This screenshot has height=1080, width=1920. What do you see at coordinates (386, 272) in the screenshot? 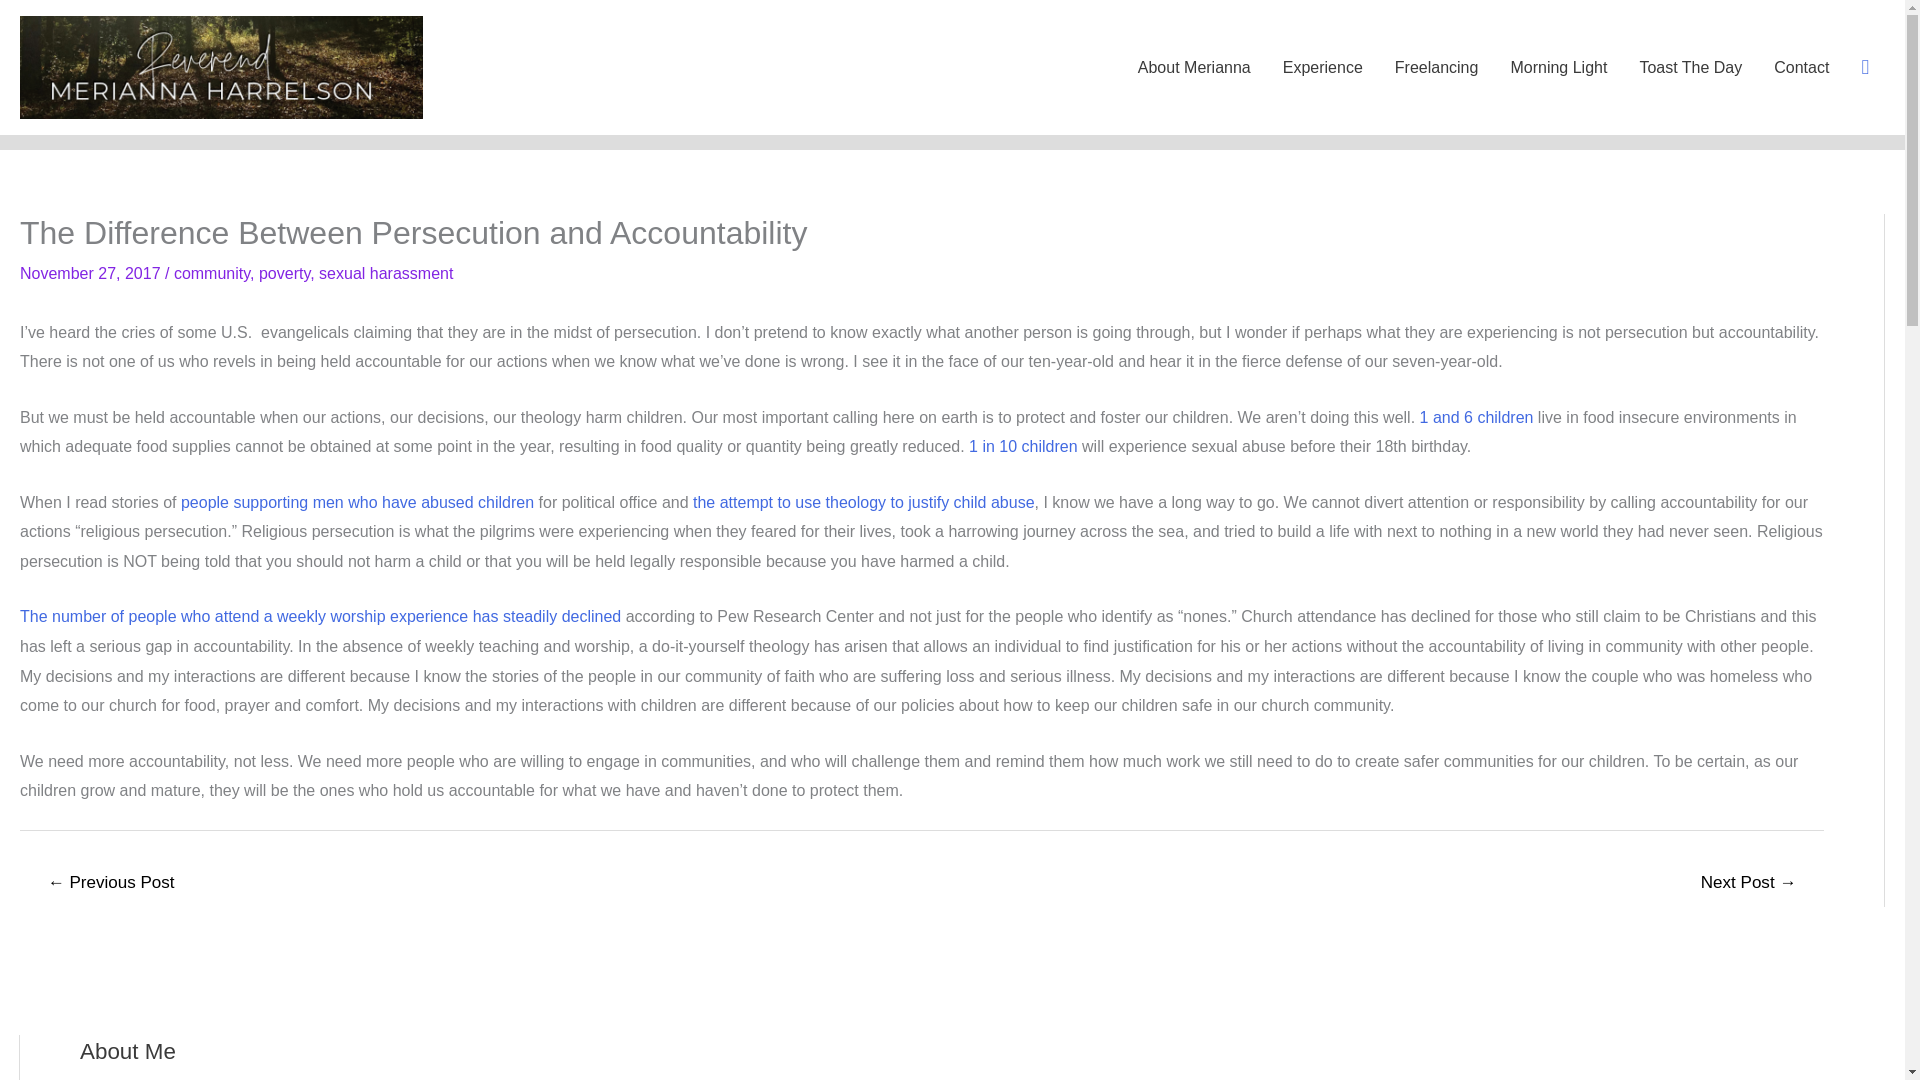
I see `sexual harassment` at bounding box center [386, 272].